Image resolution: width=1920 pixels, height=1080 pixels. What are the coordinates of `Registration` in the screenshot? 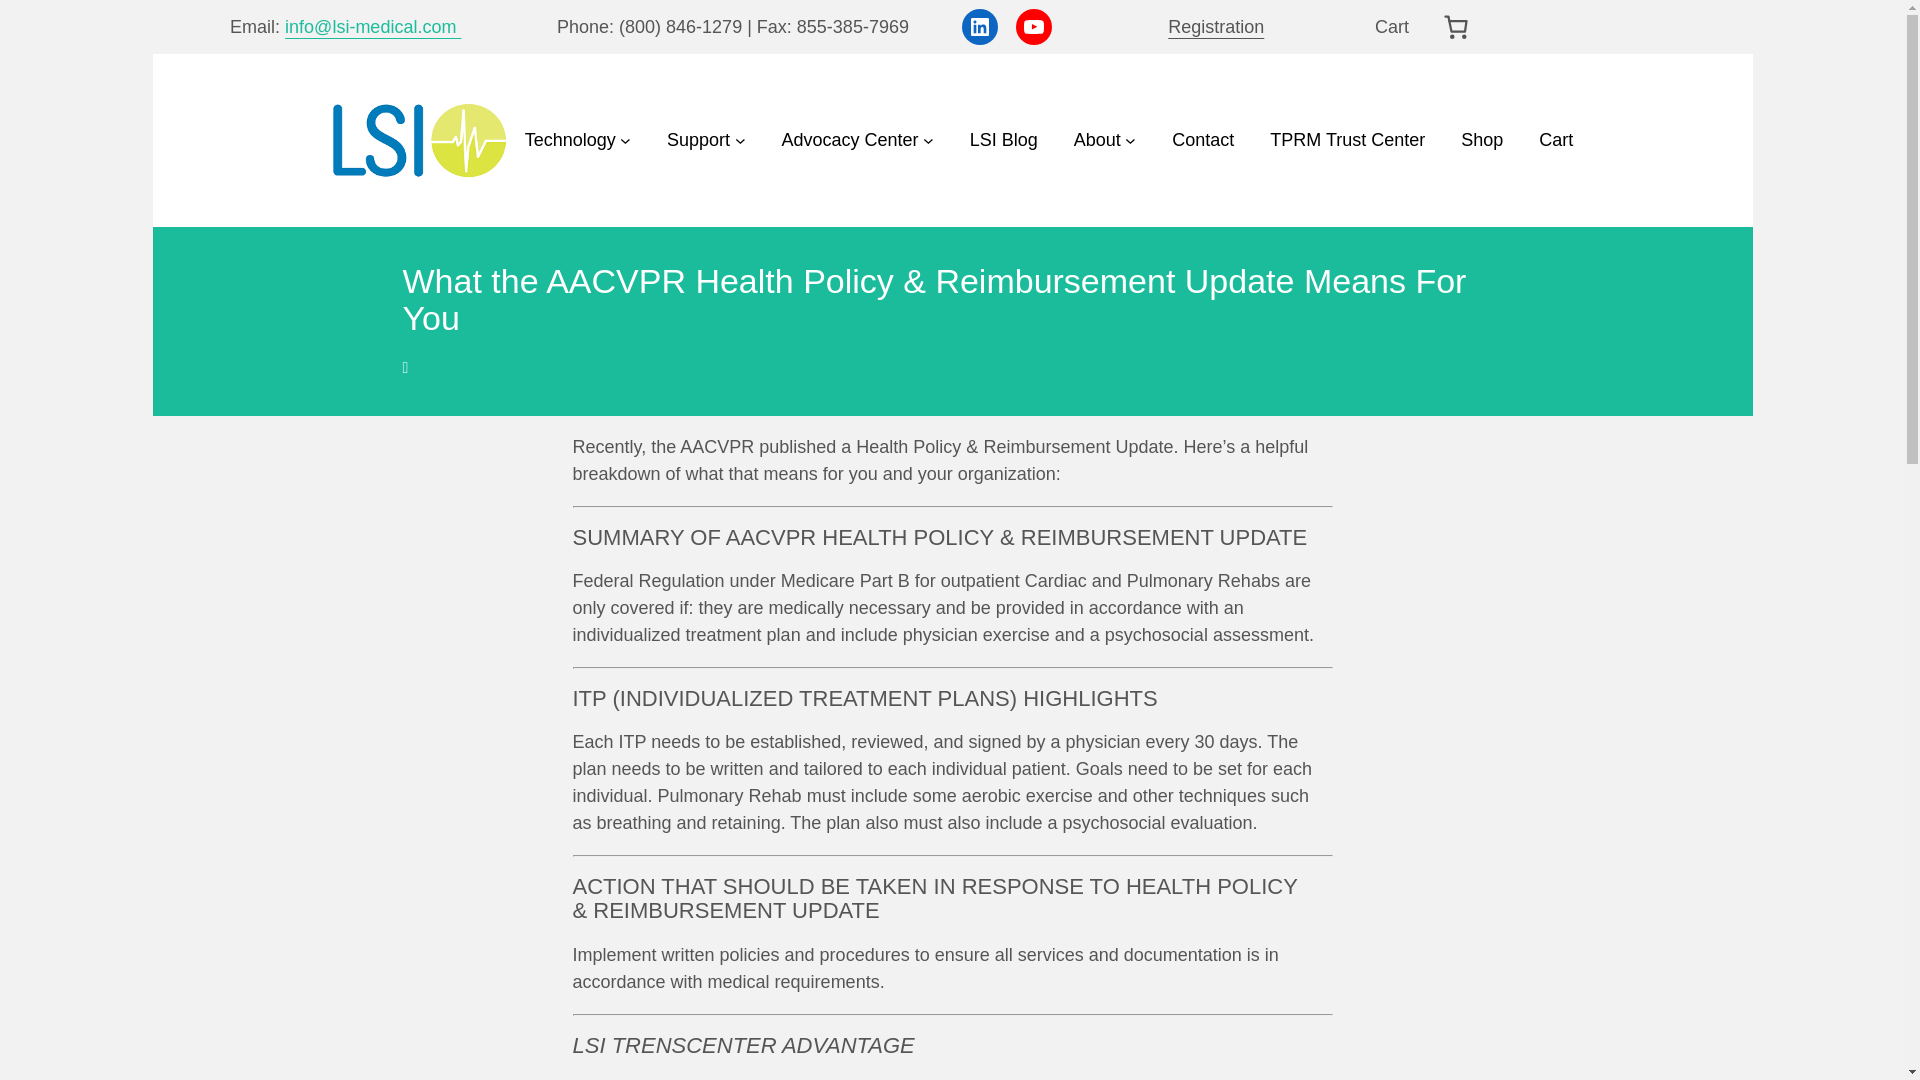 It's located at (1215, 26).